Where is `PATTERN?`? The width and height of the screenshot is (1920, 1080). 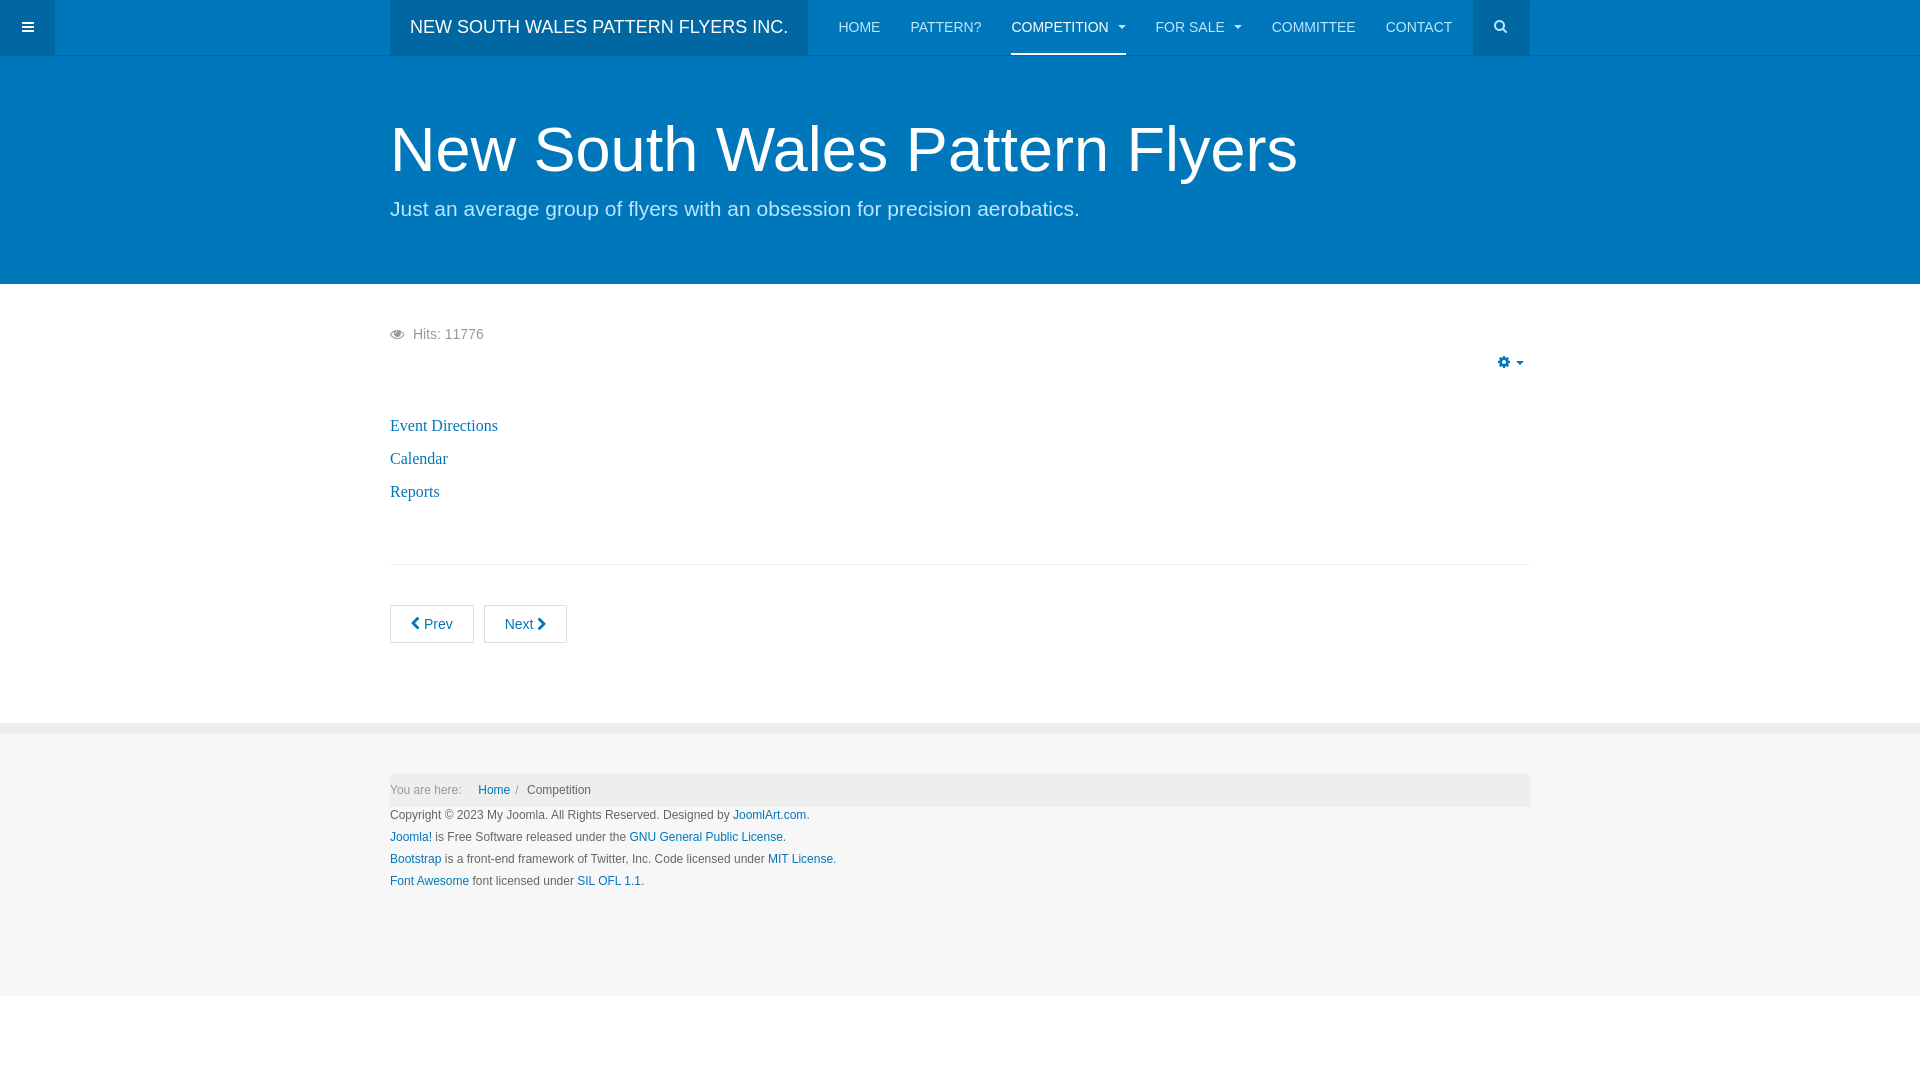
PATTERN? is located at coordinates (946, 28).